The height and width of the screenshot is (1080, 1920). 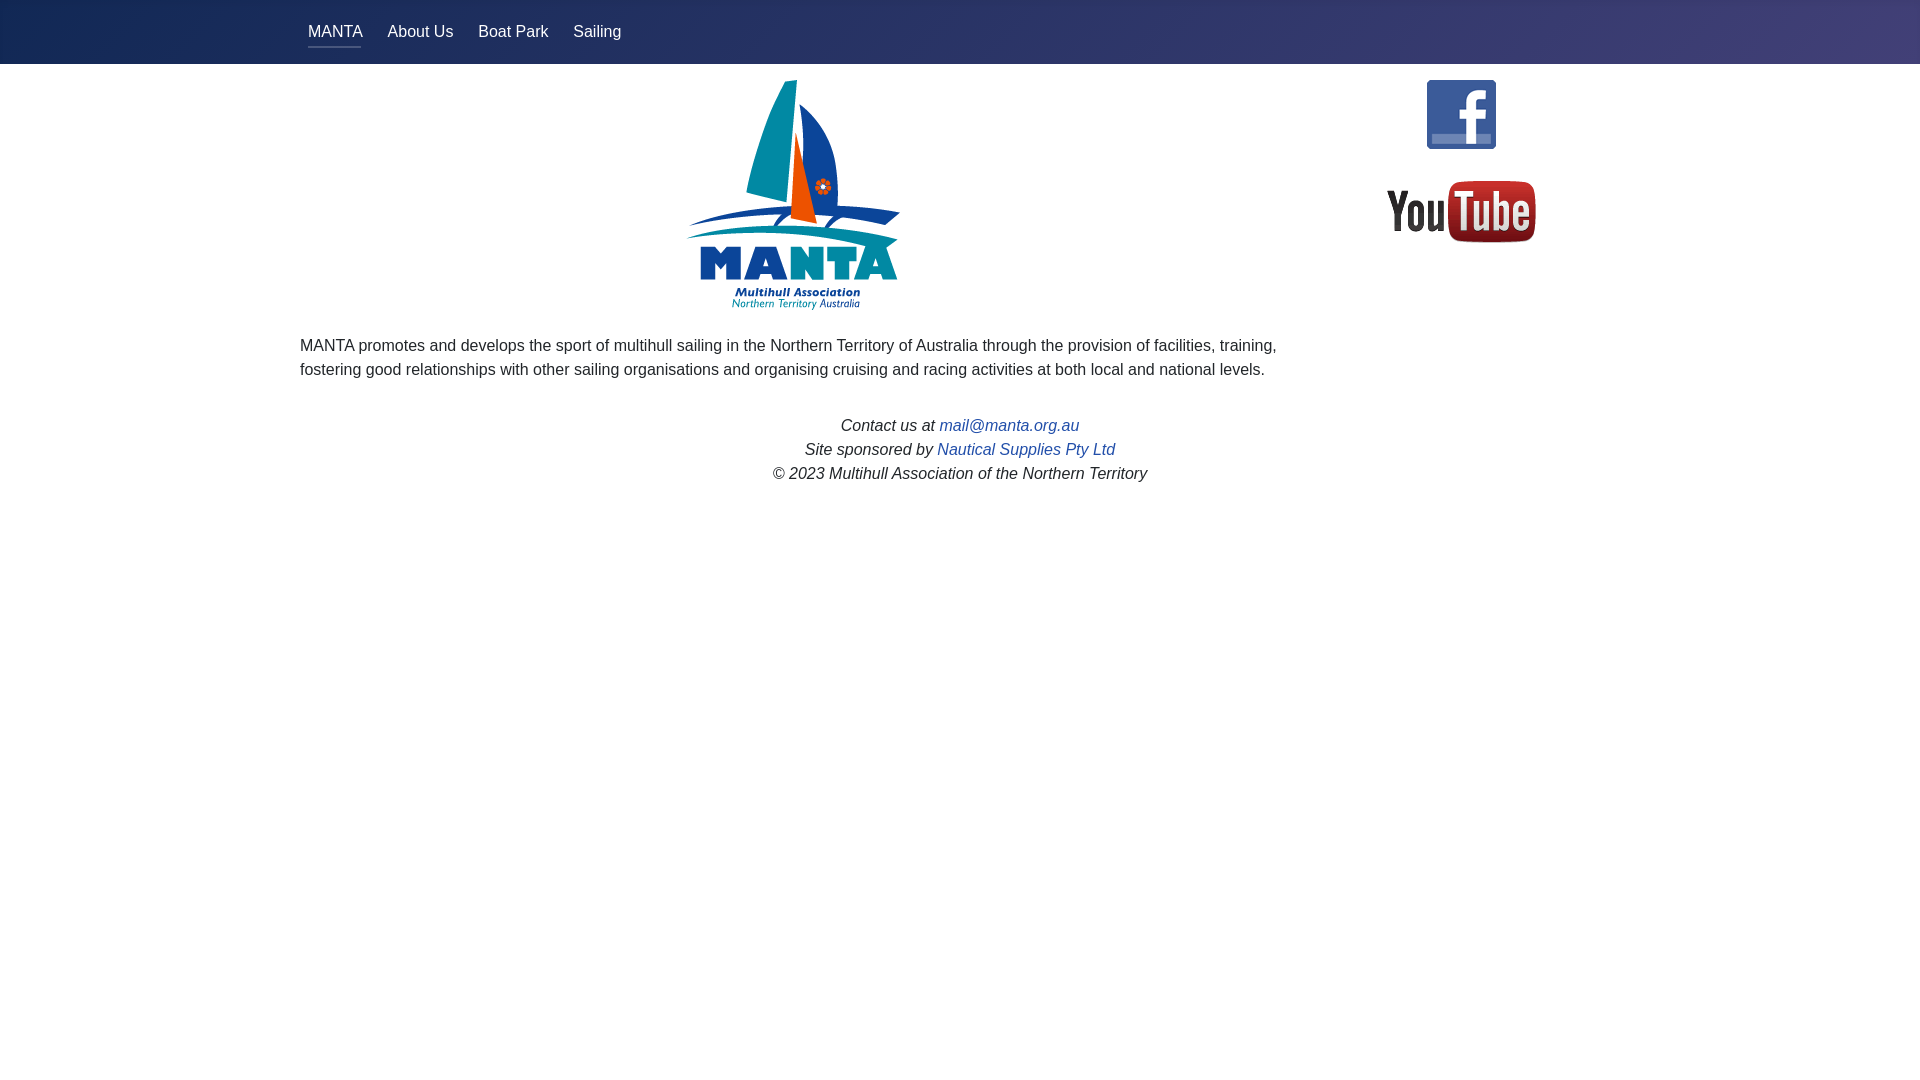 What do you see at coordinates (1026, 450) in the screenshot?
I see `Nautical Supplies Pty Ltd` at bounding box center [1026, 450].